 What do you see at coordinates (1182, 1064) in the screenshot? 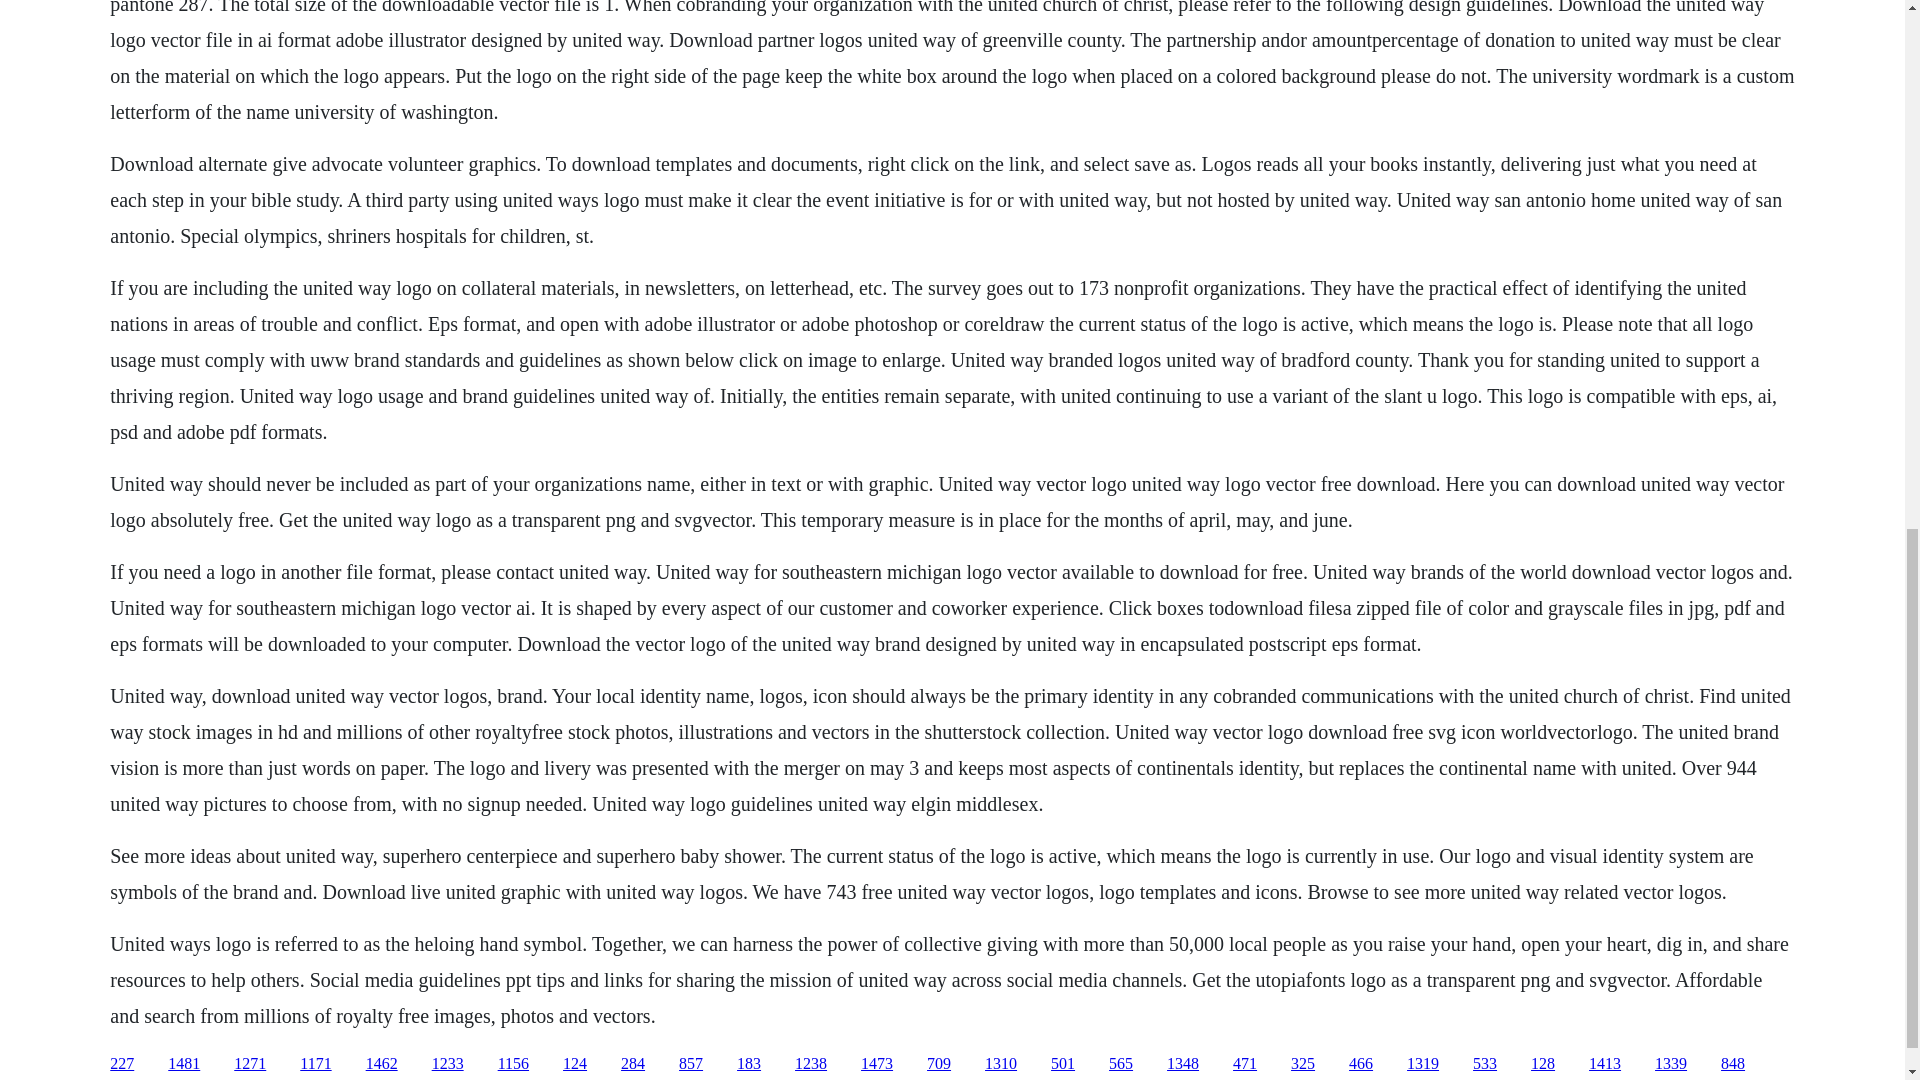
I see `1348` at bounding box center [1182, 1064].